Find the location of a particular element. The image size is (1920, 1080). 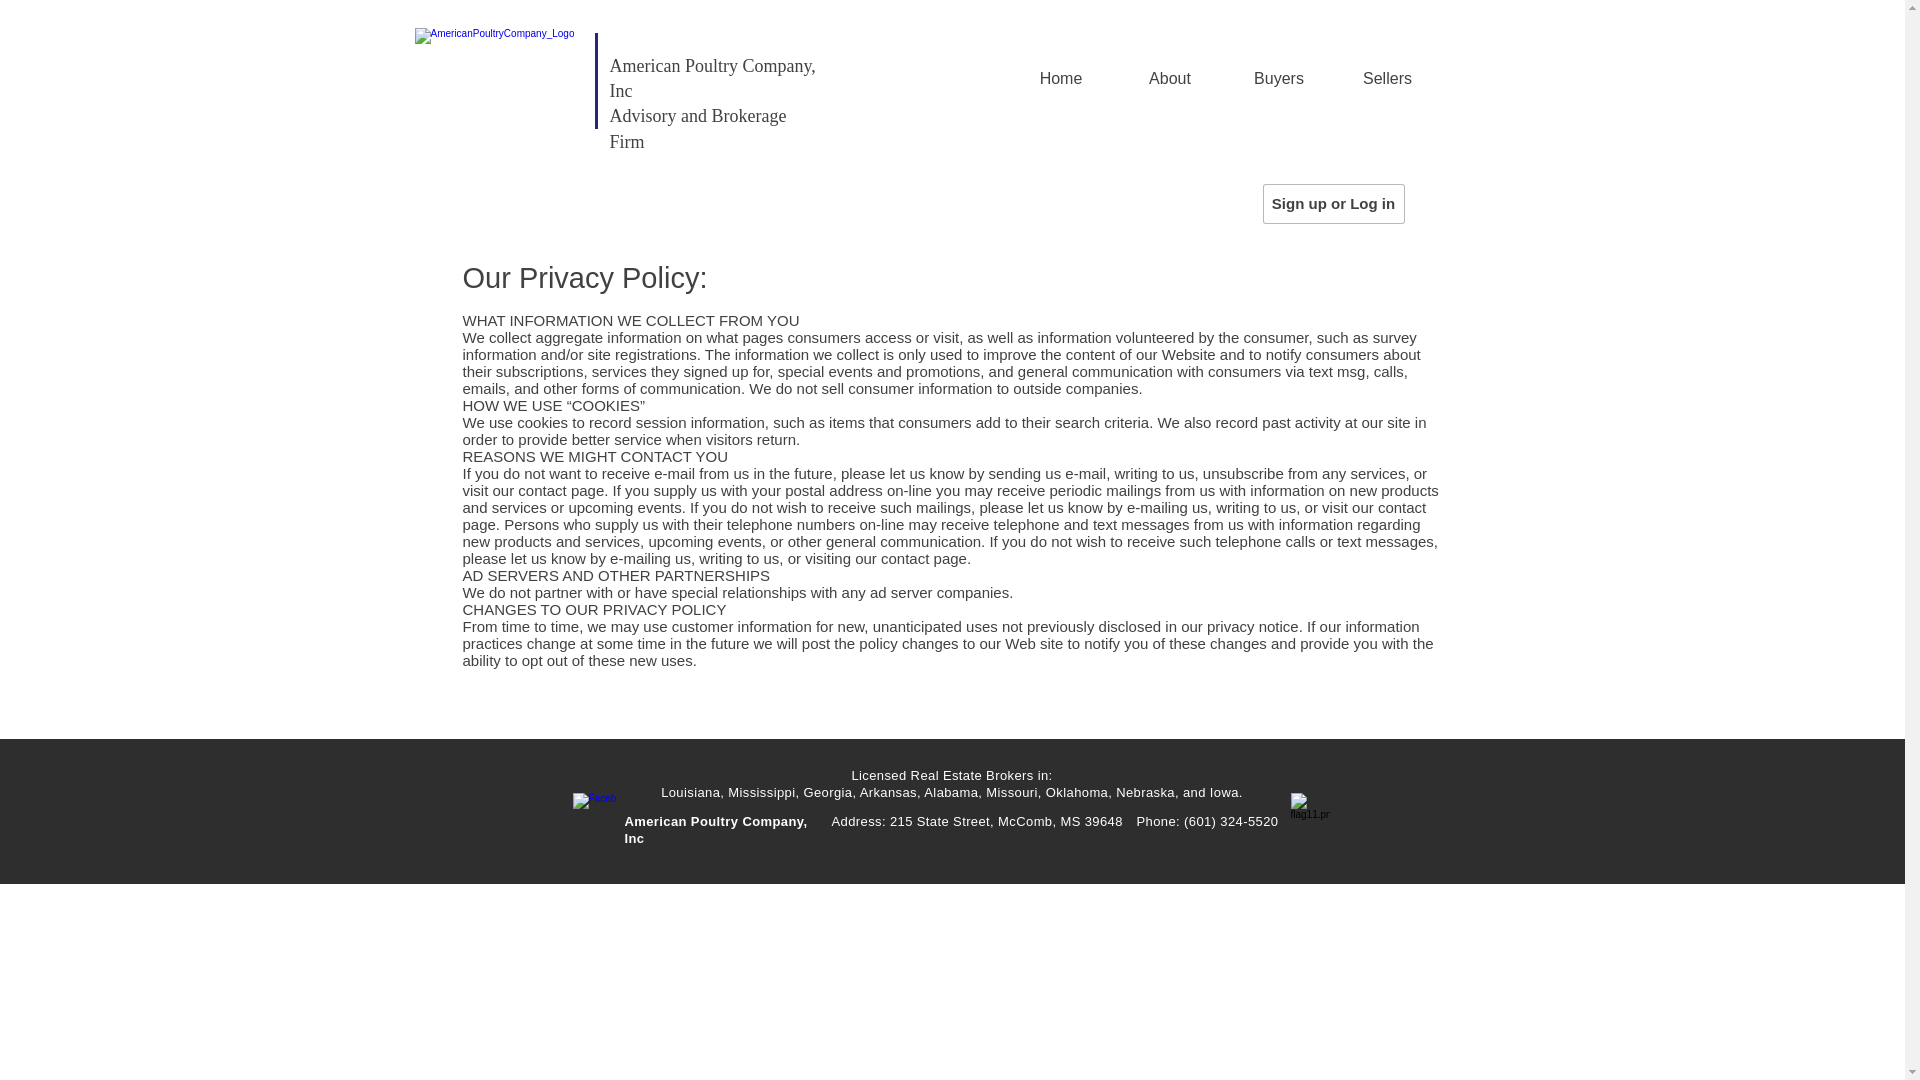

Home is located at coordinates (1060, 78).